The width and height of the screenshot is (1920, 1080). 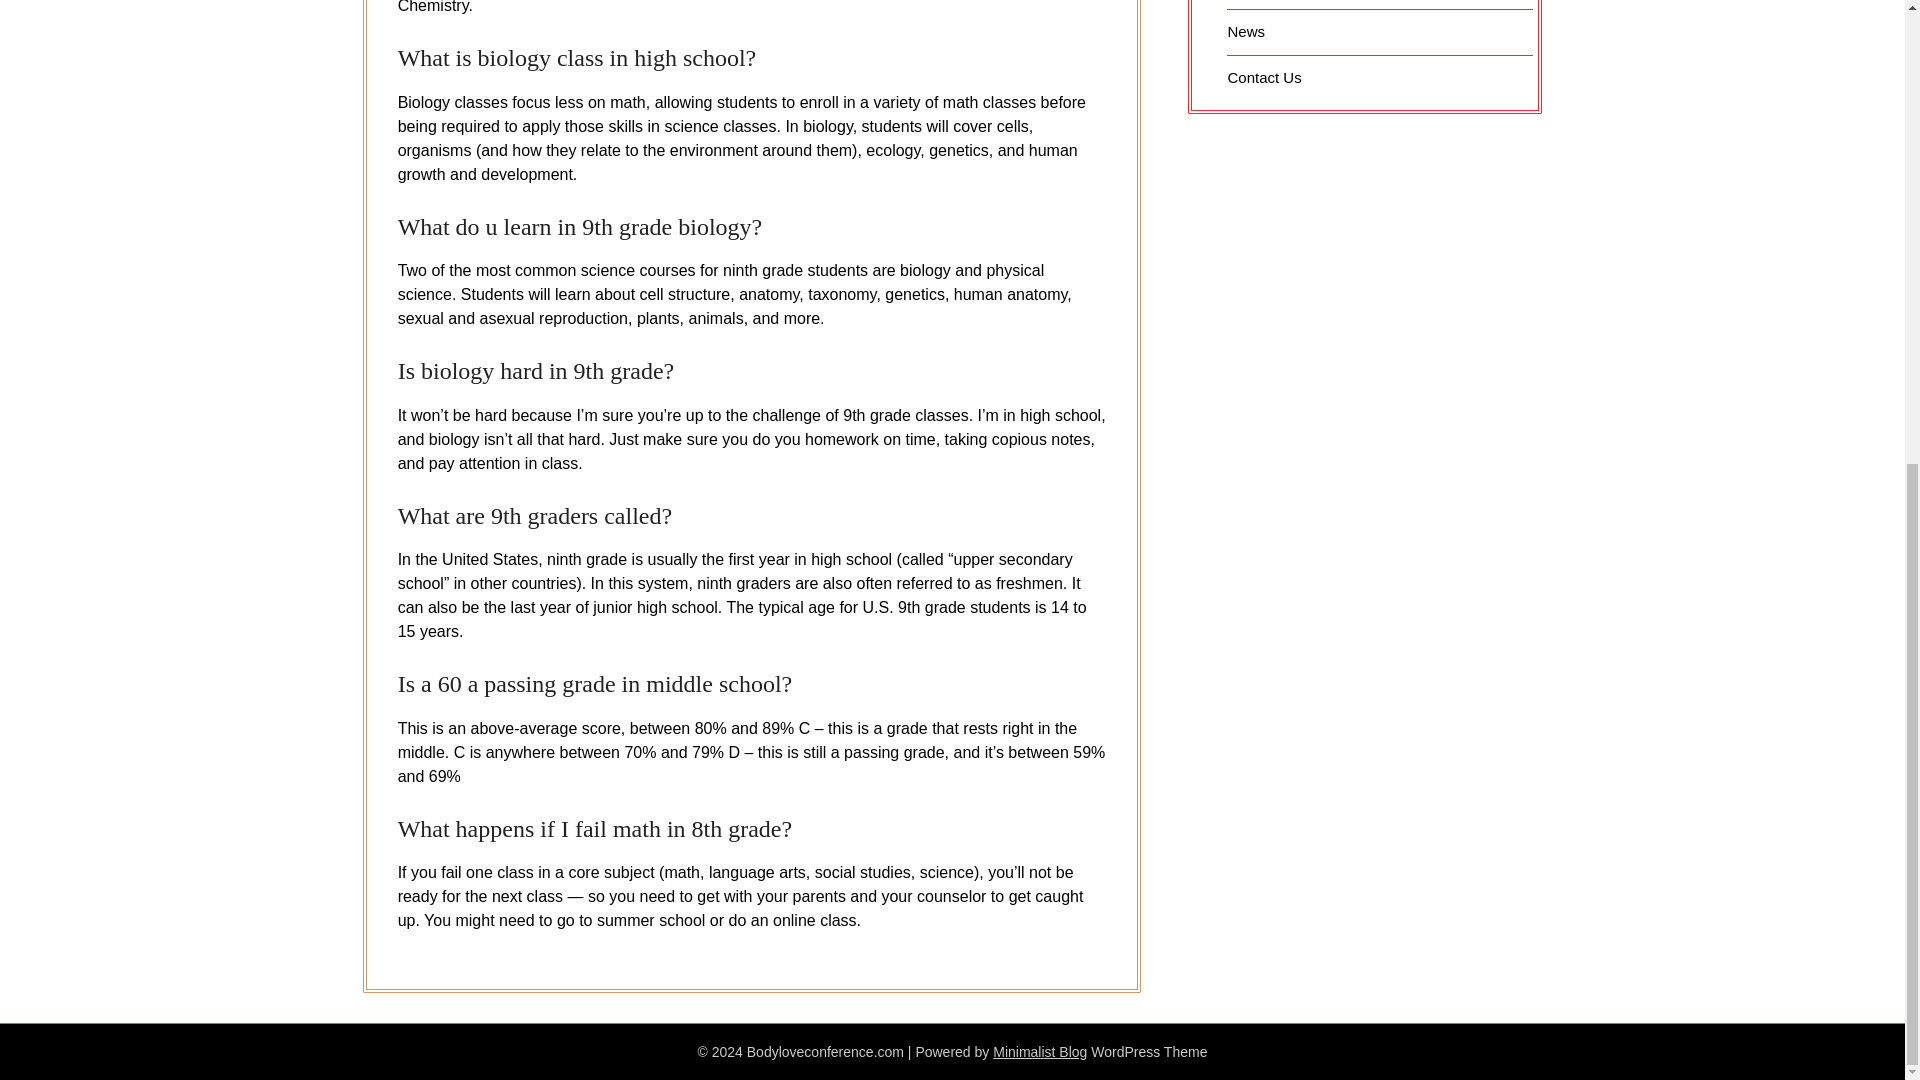 What do you see at coordinates (1264, 76) in the screenshot?
I see `Contact Us` at bounding box center [1264, 76].